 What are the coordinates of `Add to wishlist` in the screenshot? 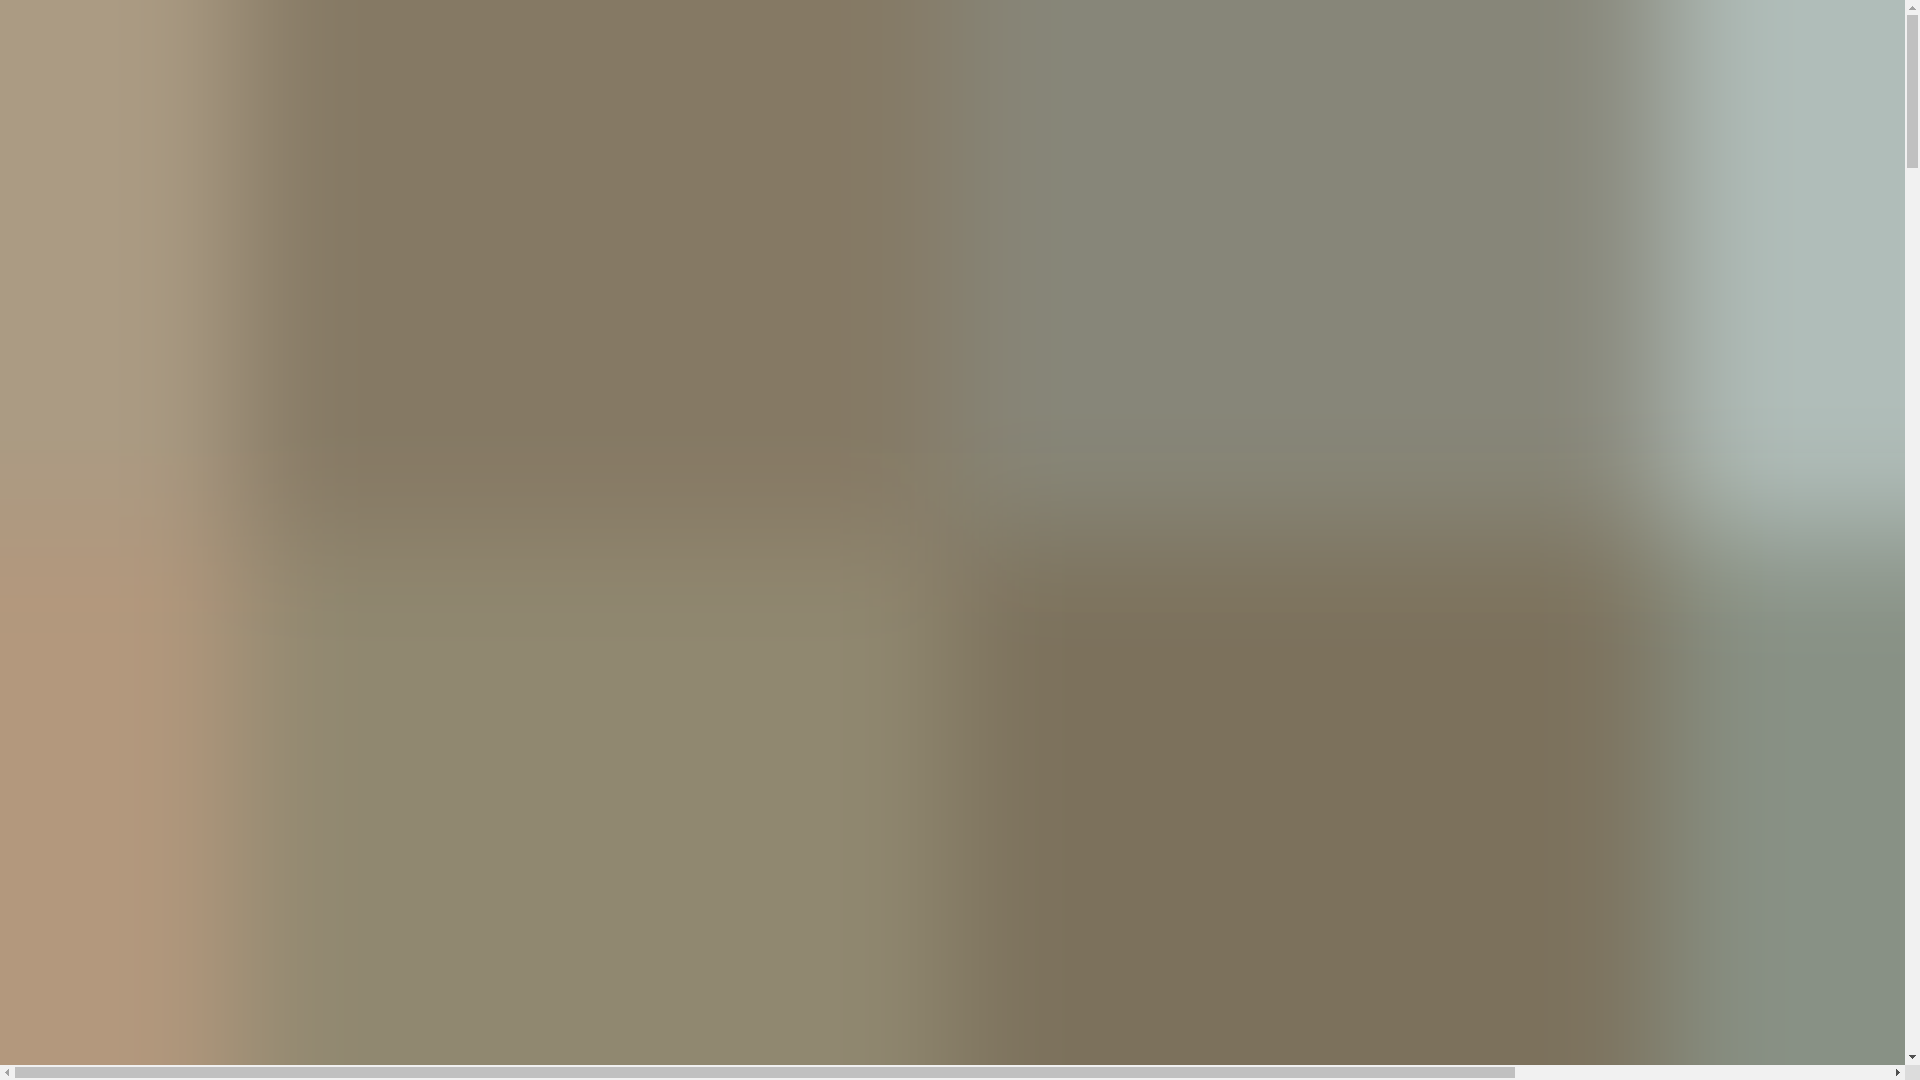 It's located at (134, 679).